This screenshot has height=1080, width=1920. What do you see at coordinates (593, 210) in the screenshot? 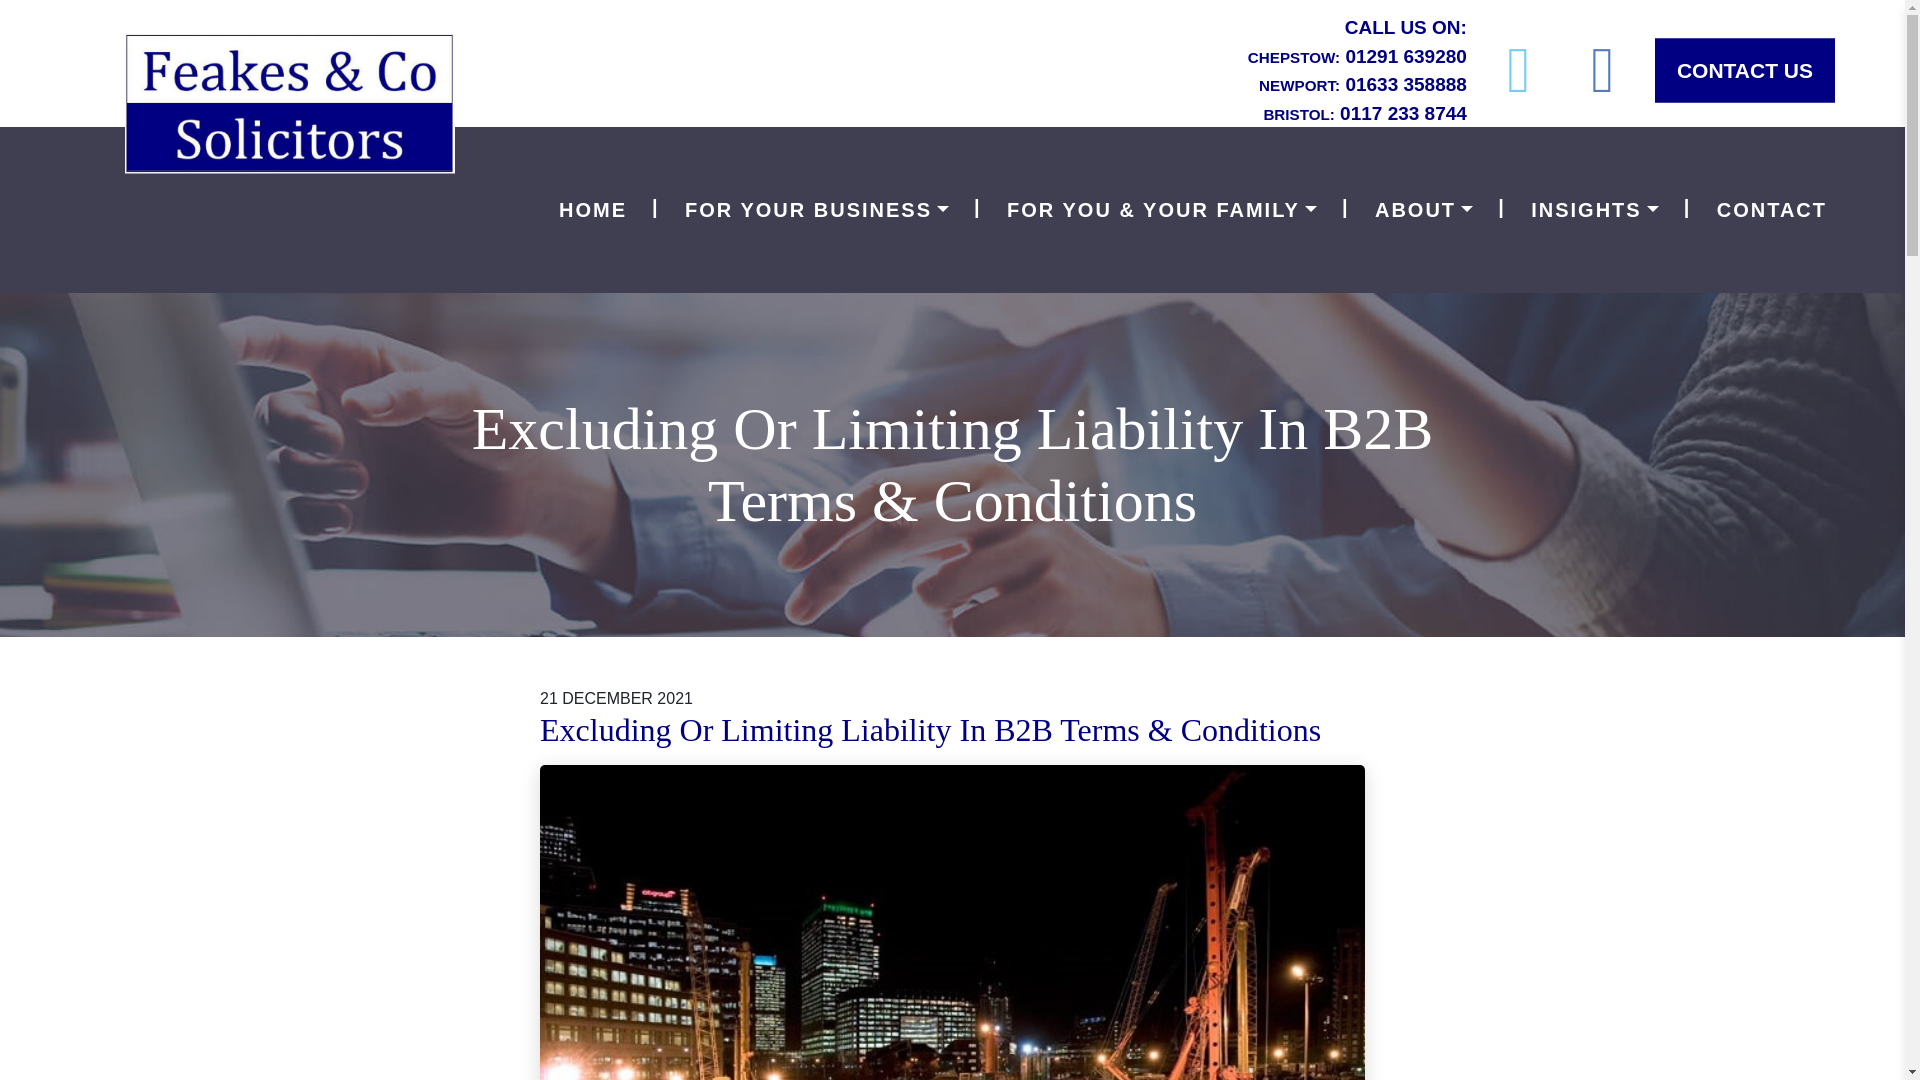
I see `HOME` at bounding box center [593, 210].